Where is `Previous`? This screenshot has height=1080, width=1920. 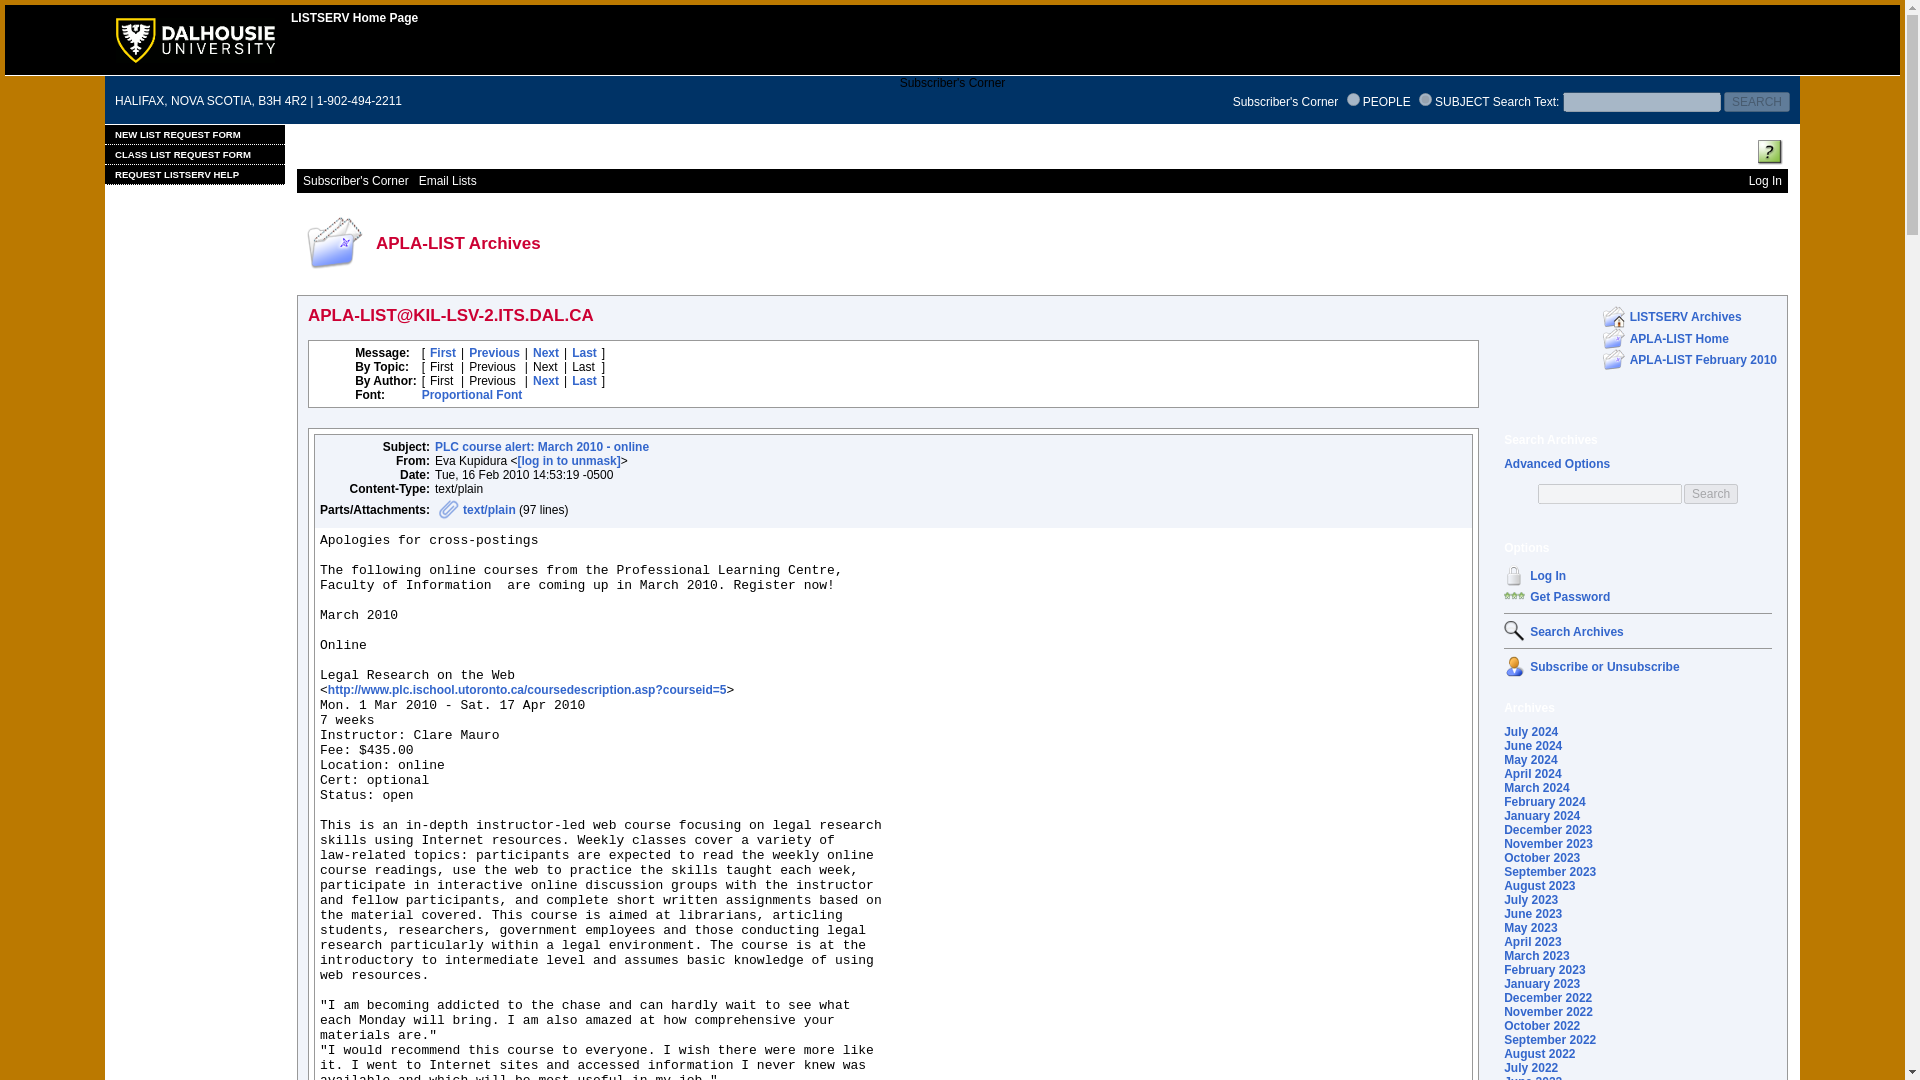 Previous is located at coordinates (494, 352).